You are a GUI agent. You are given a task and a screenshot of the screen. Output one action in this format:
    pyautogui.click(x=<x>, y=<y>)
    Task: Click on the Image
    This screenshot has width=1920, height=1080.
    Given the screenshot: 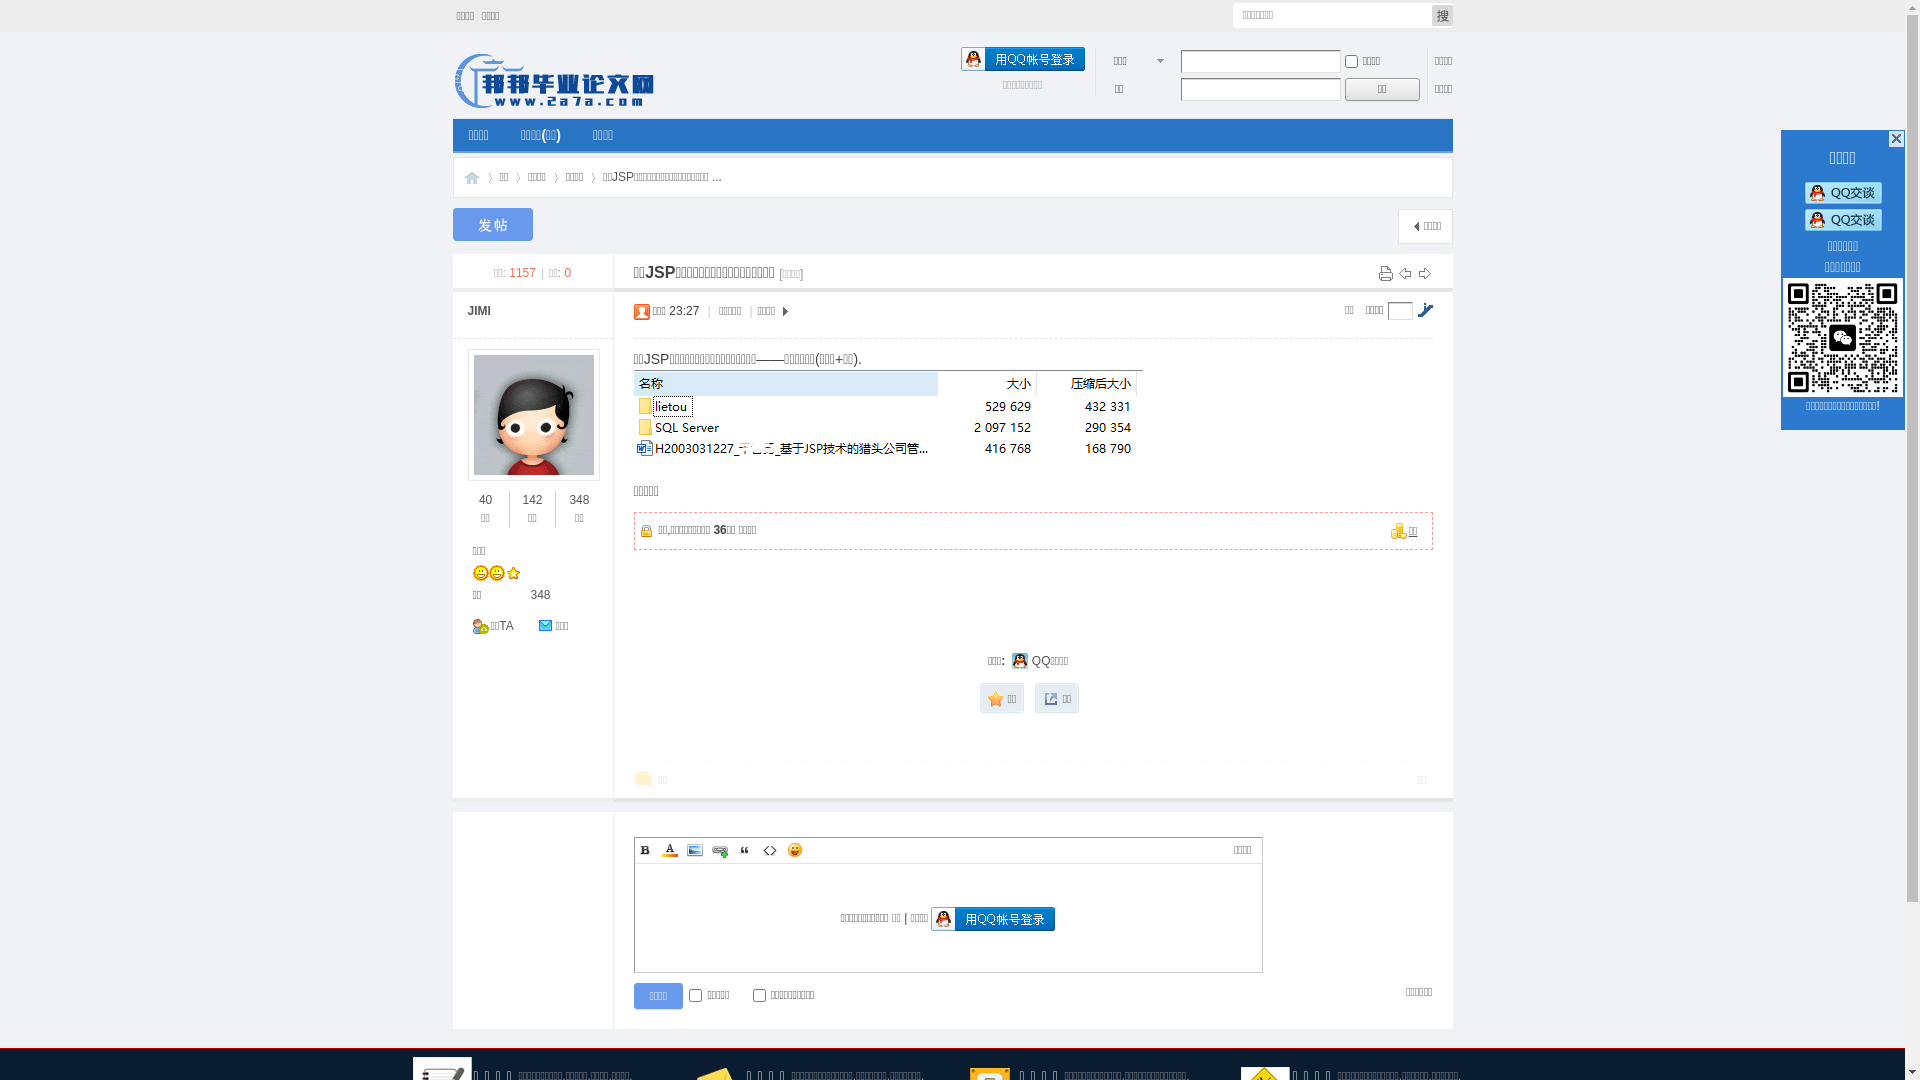 What is the action you would take?
    pyautogui.click(x=694, y=850)
    